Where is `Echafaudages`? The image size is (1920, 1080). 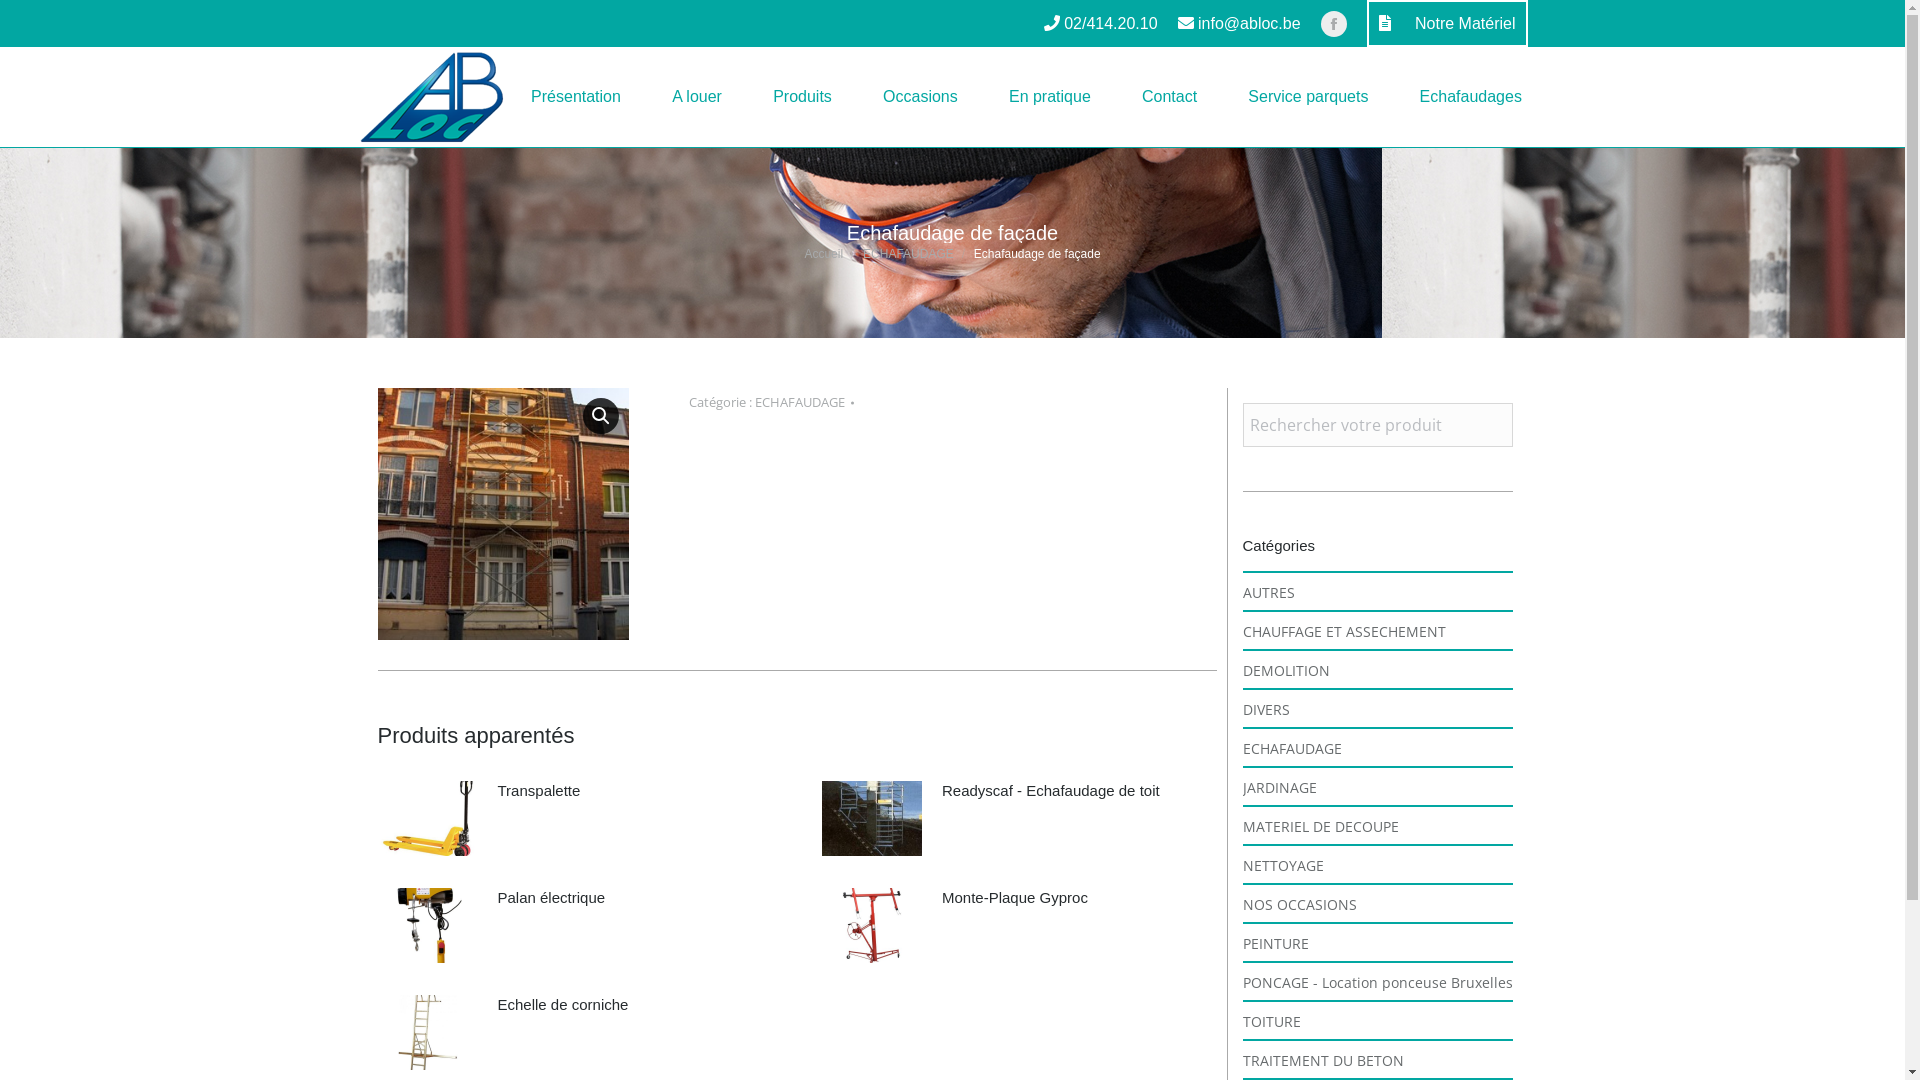 Echafaudages is located at coordinates (1471, 97).